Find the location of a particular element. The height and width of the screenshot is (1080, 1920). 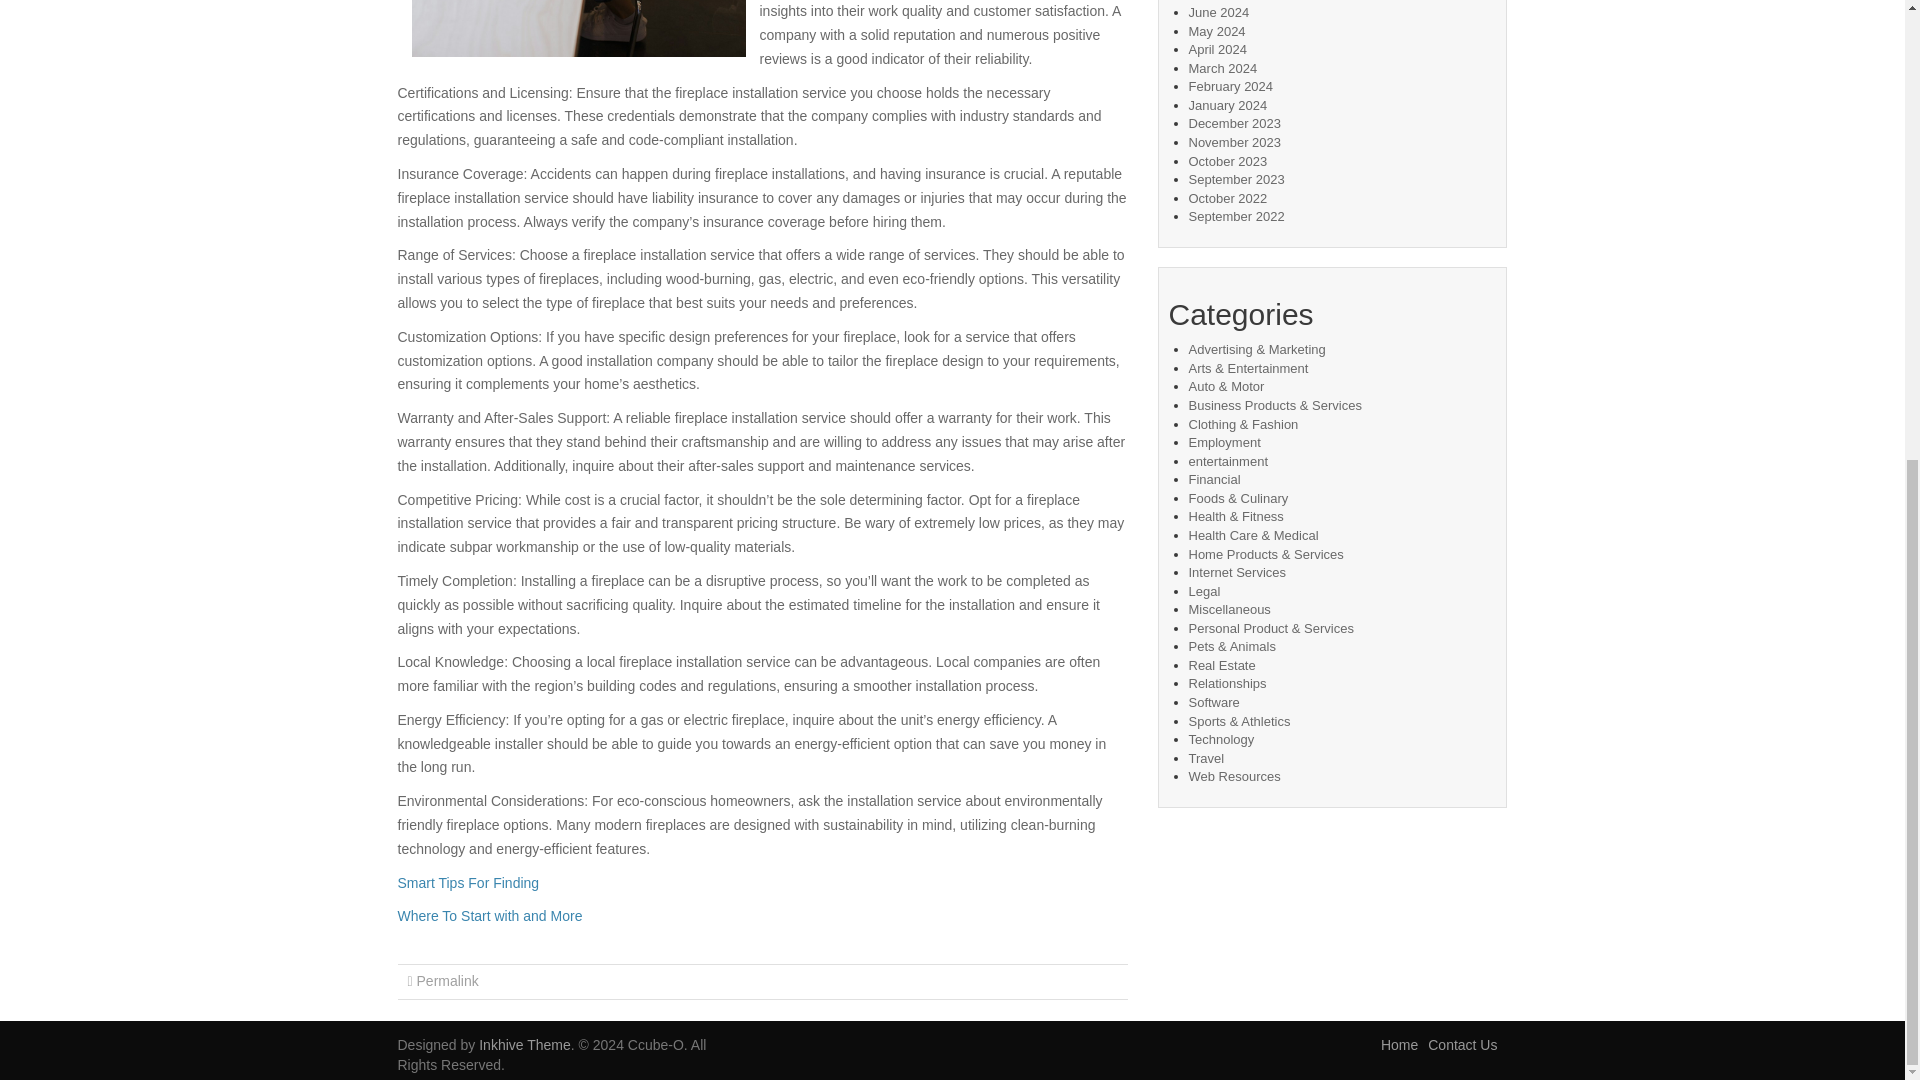

May 2024 is located at coordinates (1216, 30).